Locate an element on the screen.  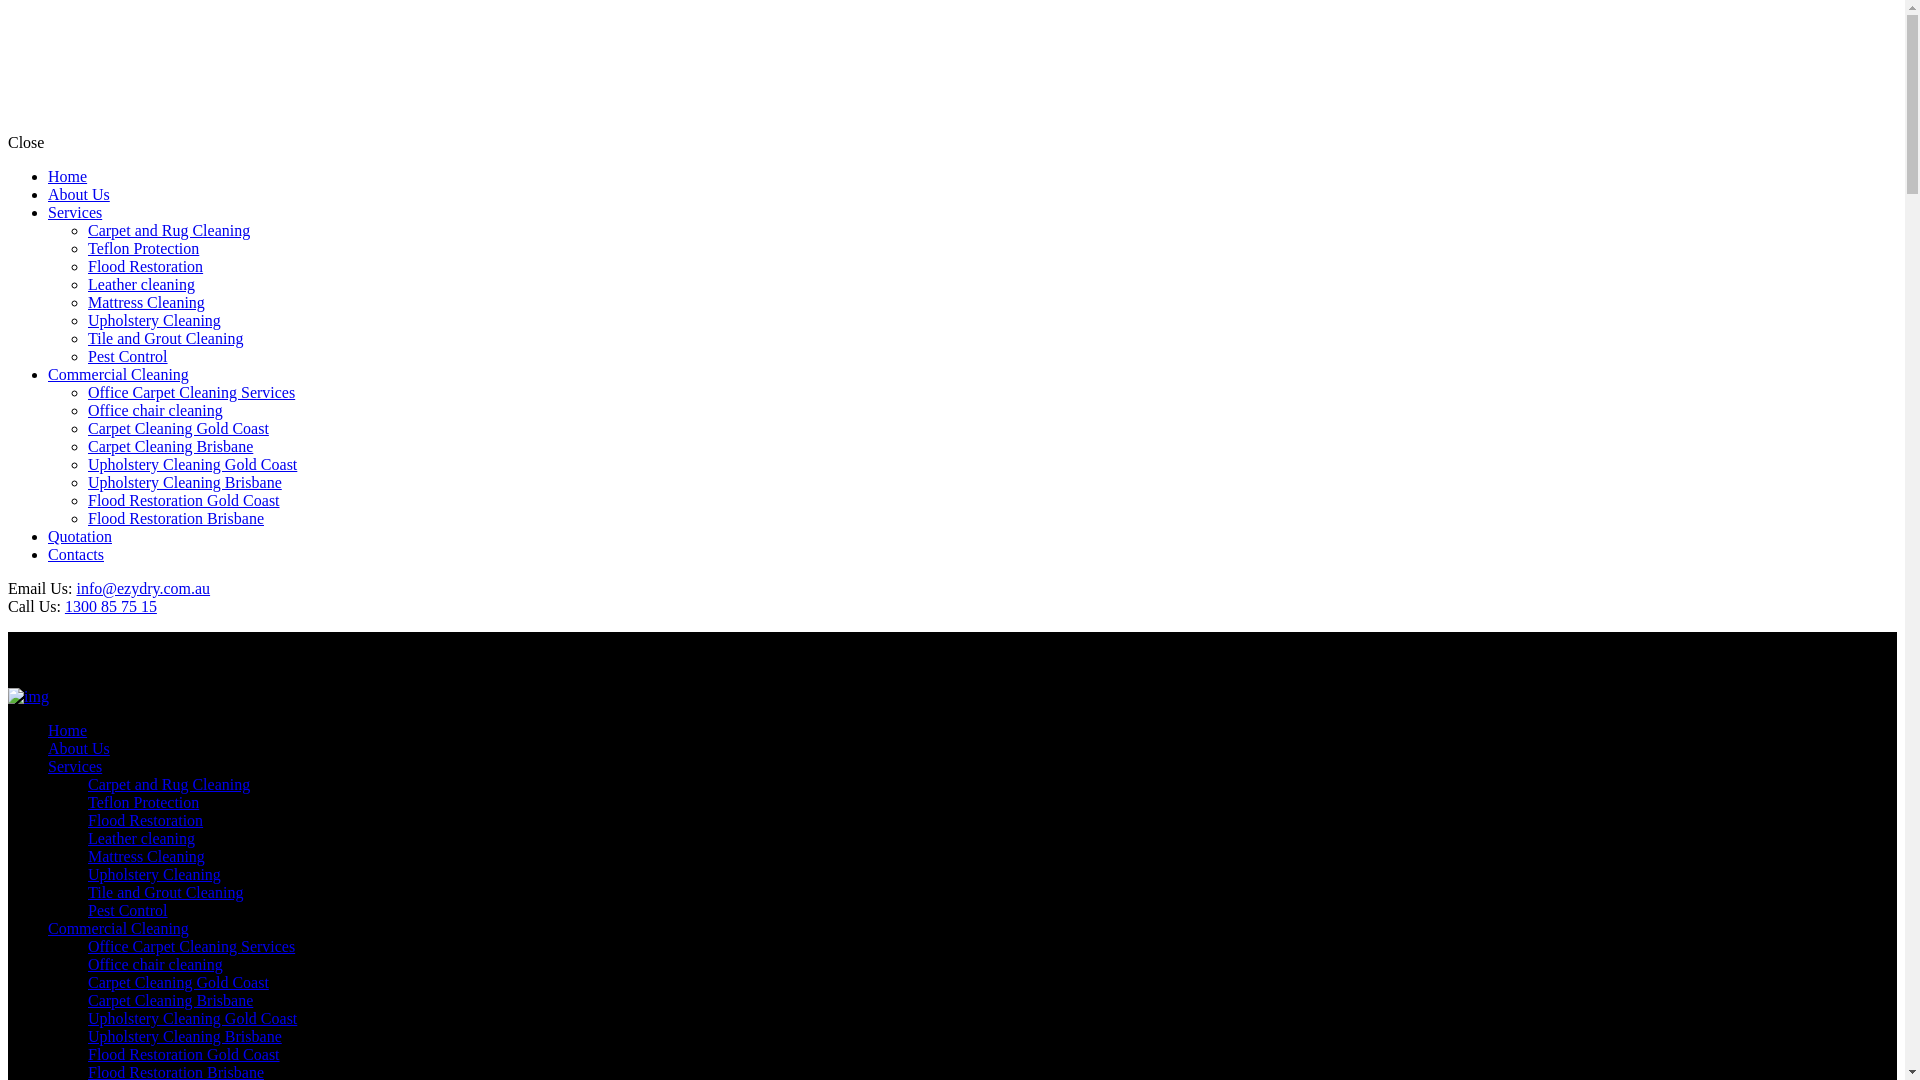
Upholstery Cleaning Gold Coast is located at coordinates (192, 1018).